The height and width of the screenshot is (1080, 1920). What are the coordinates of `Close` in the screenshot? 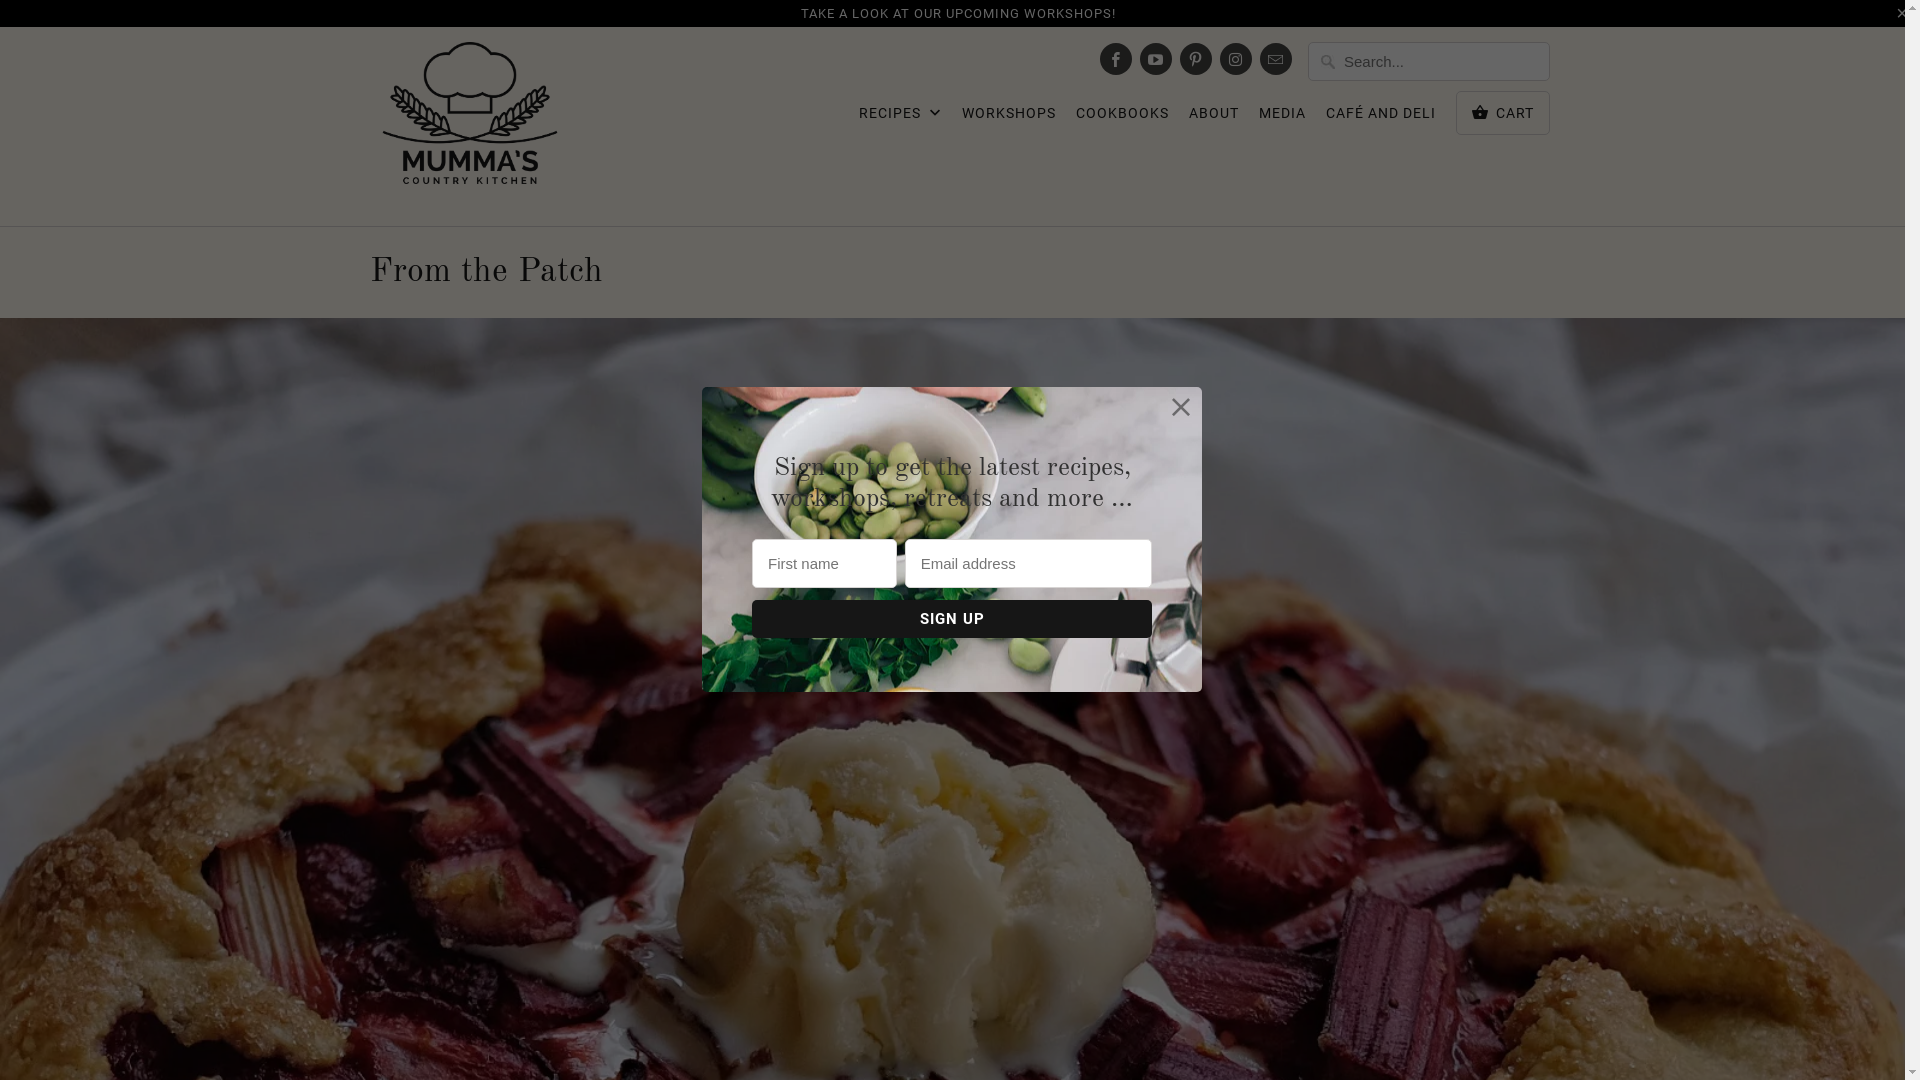 It's located at (1182, 408).